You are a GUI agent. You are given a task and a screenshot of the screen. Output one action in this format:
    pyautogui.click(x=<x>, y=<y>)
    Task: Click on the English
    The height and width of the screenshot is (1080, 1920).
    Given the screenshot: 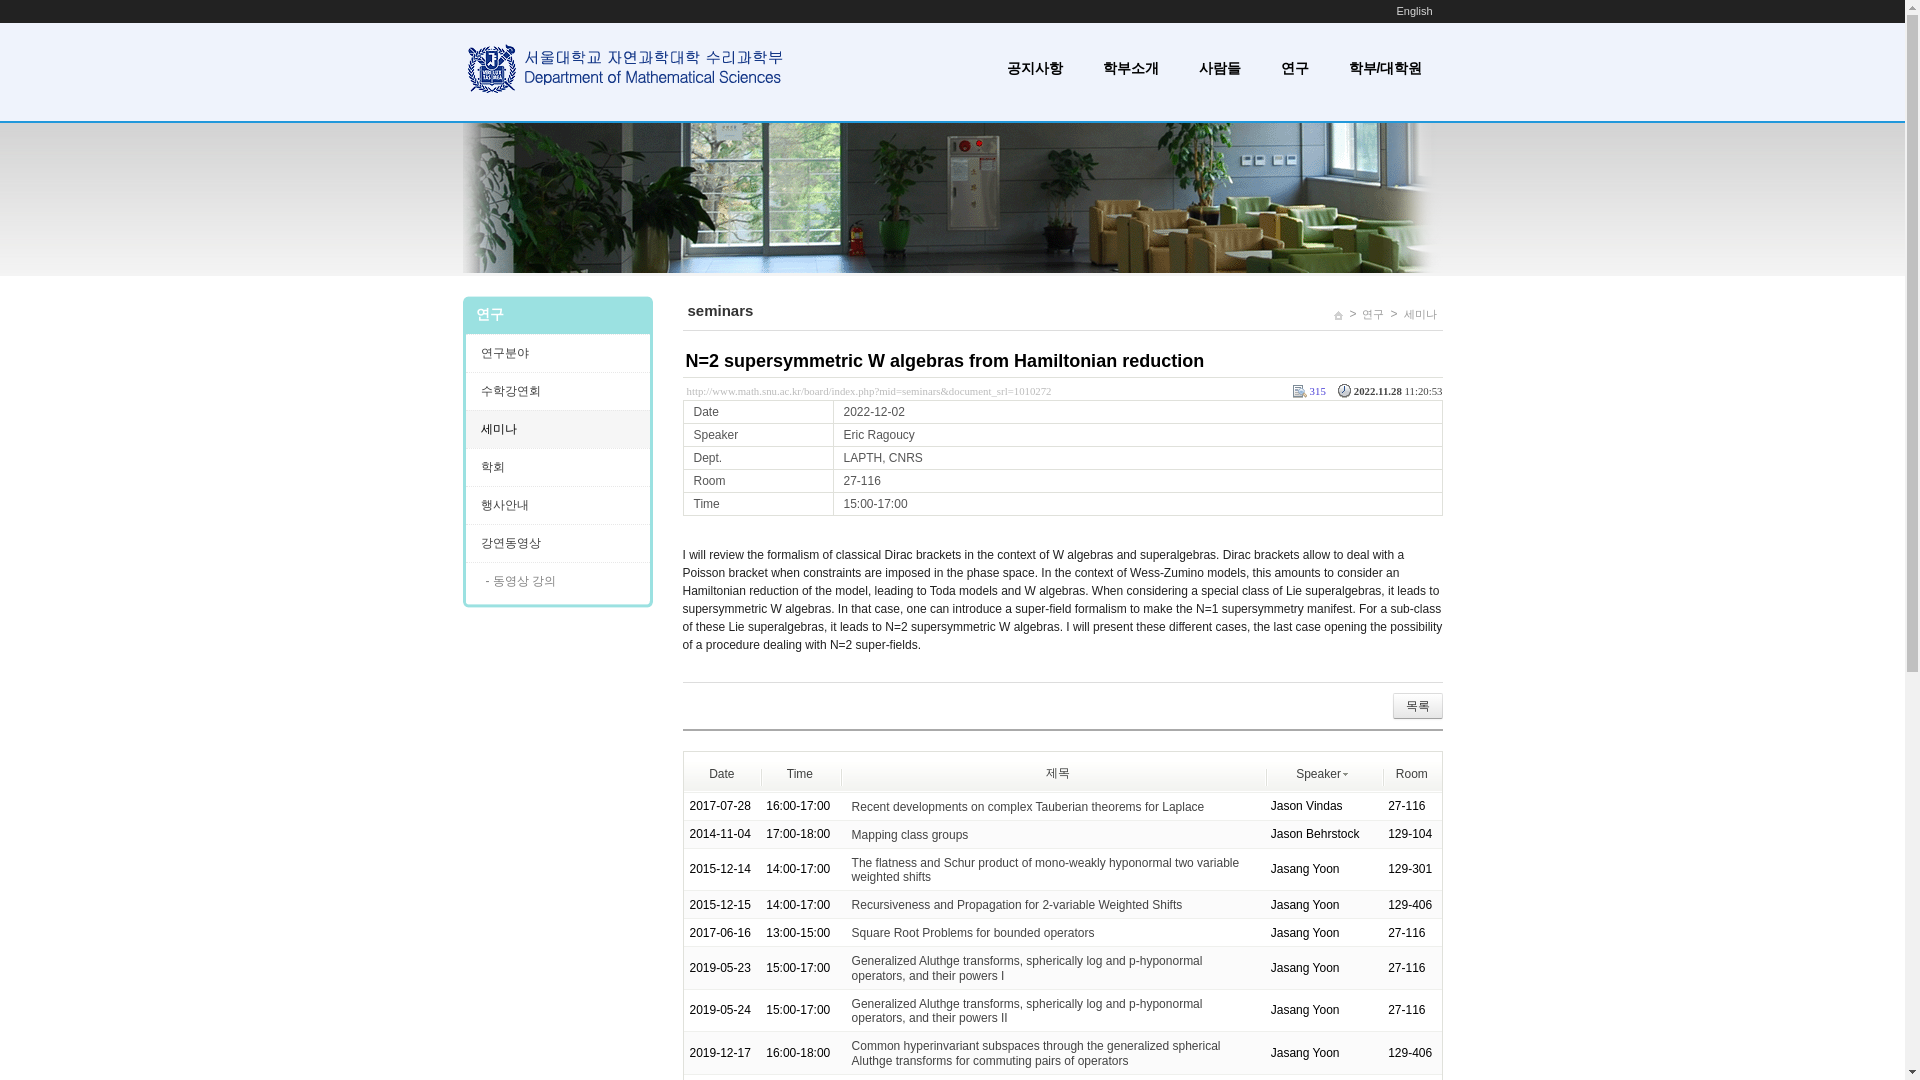 What is the action you would take?
    pyautogui.click(x=1414, y=11)
    